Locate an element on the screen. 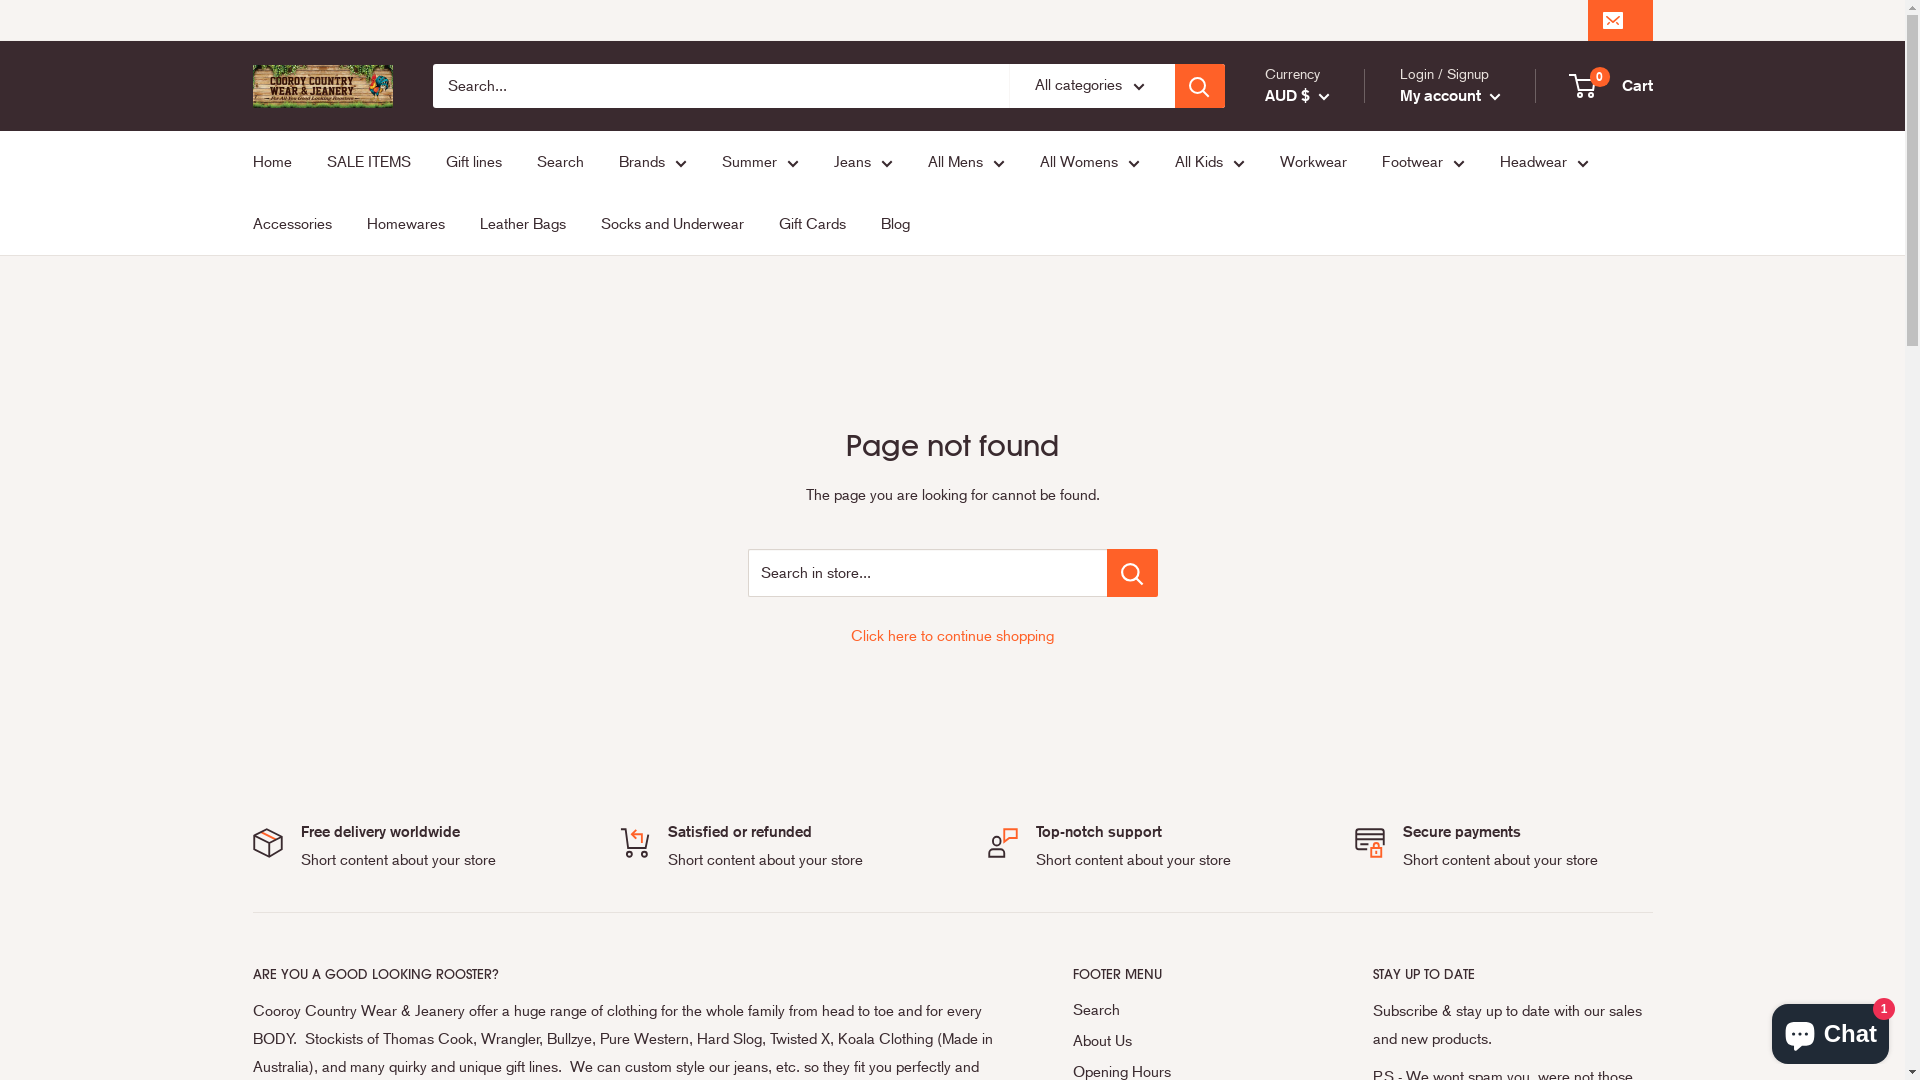 The height and width of the screenshot is (1080, 1920). AFN is located at coordinates (1327, 347).